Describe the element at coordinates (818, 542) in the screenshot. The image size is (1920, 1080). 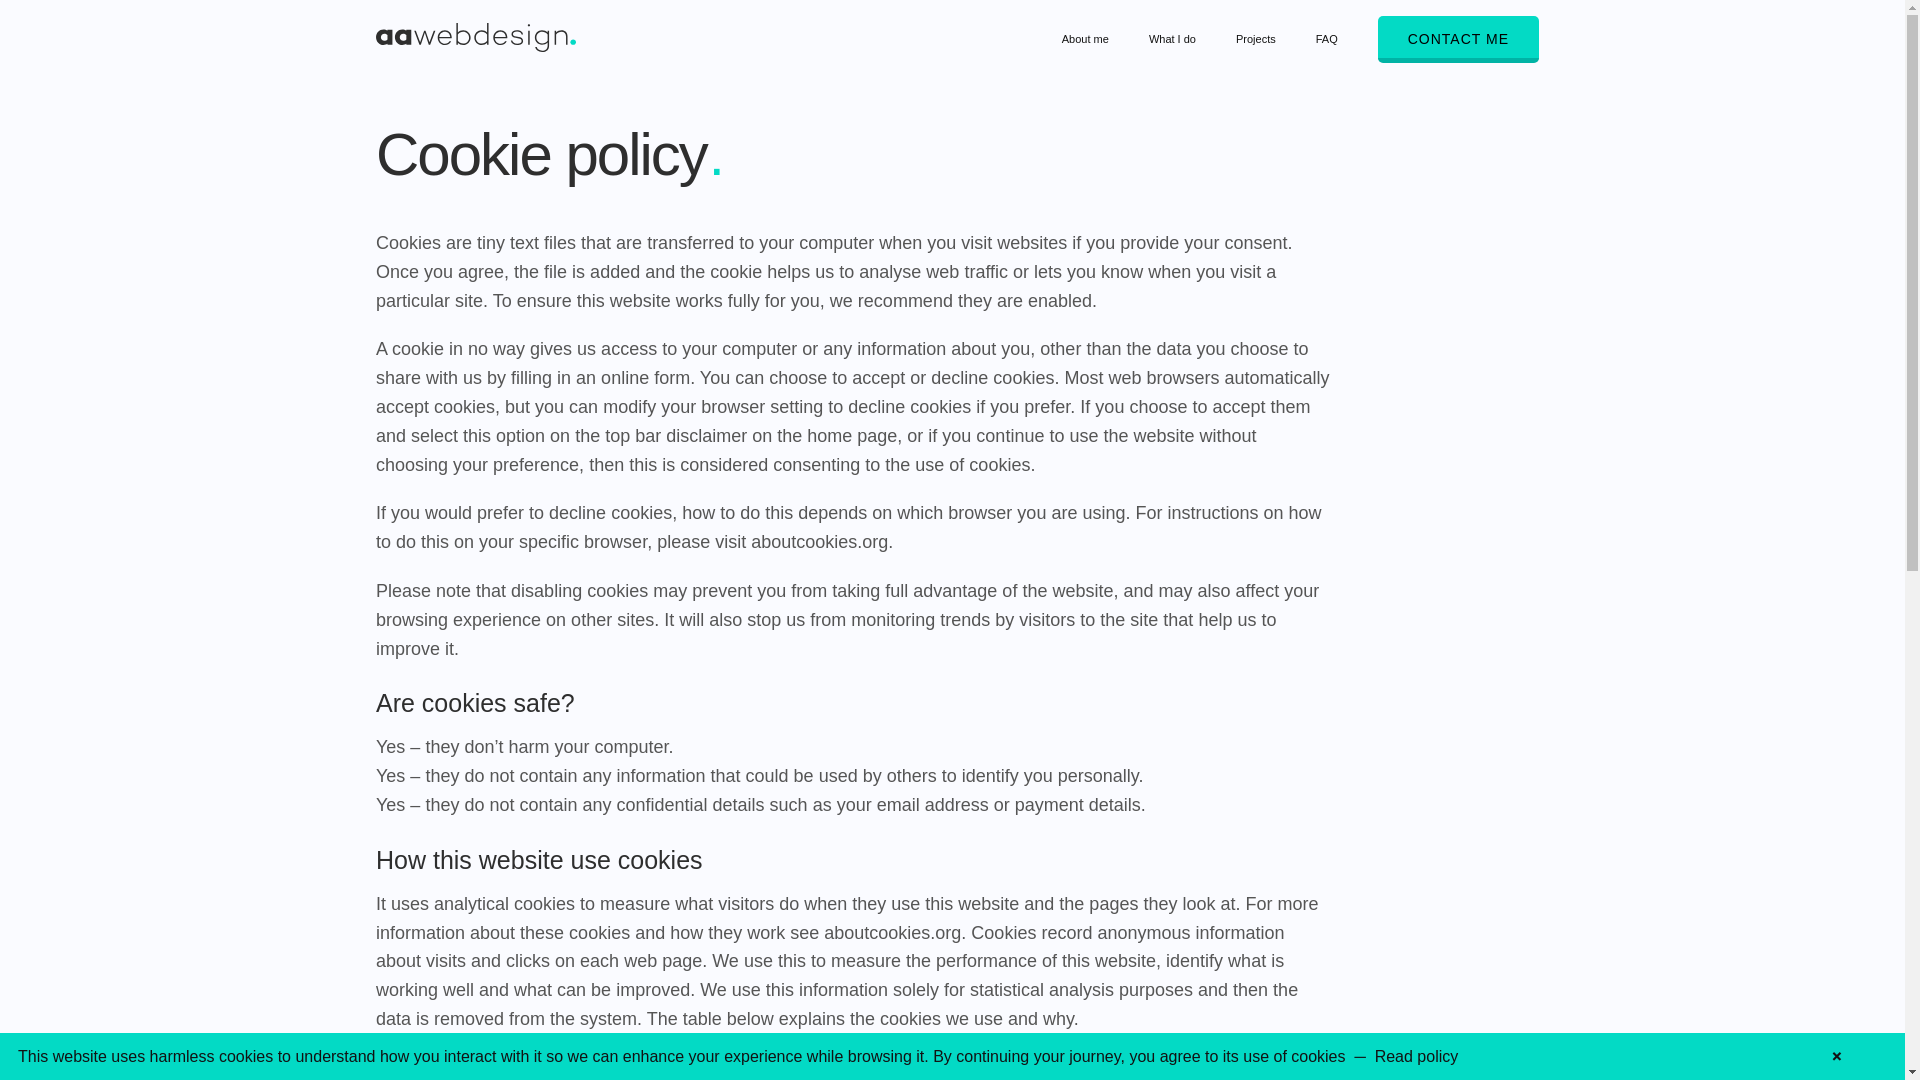
I see `aboutcookies.org` at that location.